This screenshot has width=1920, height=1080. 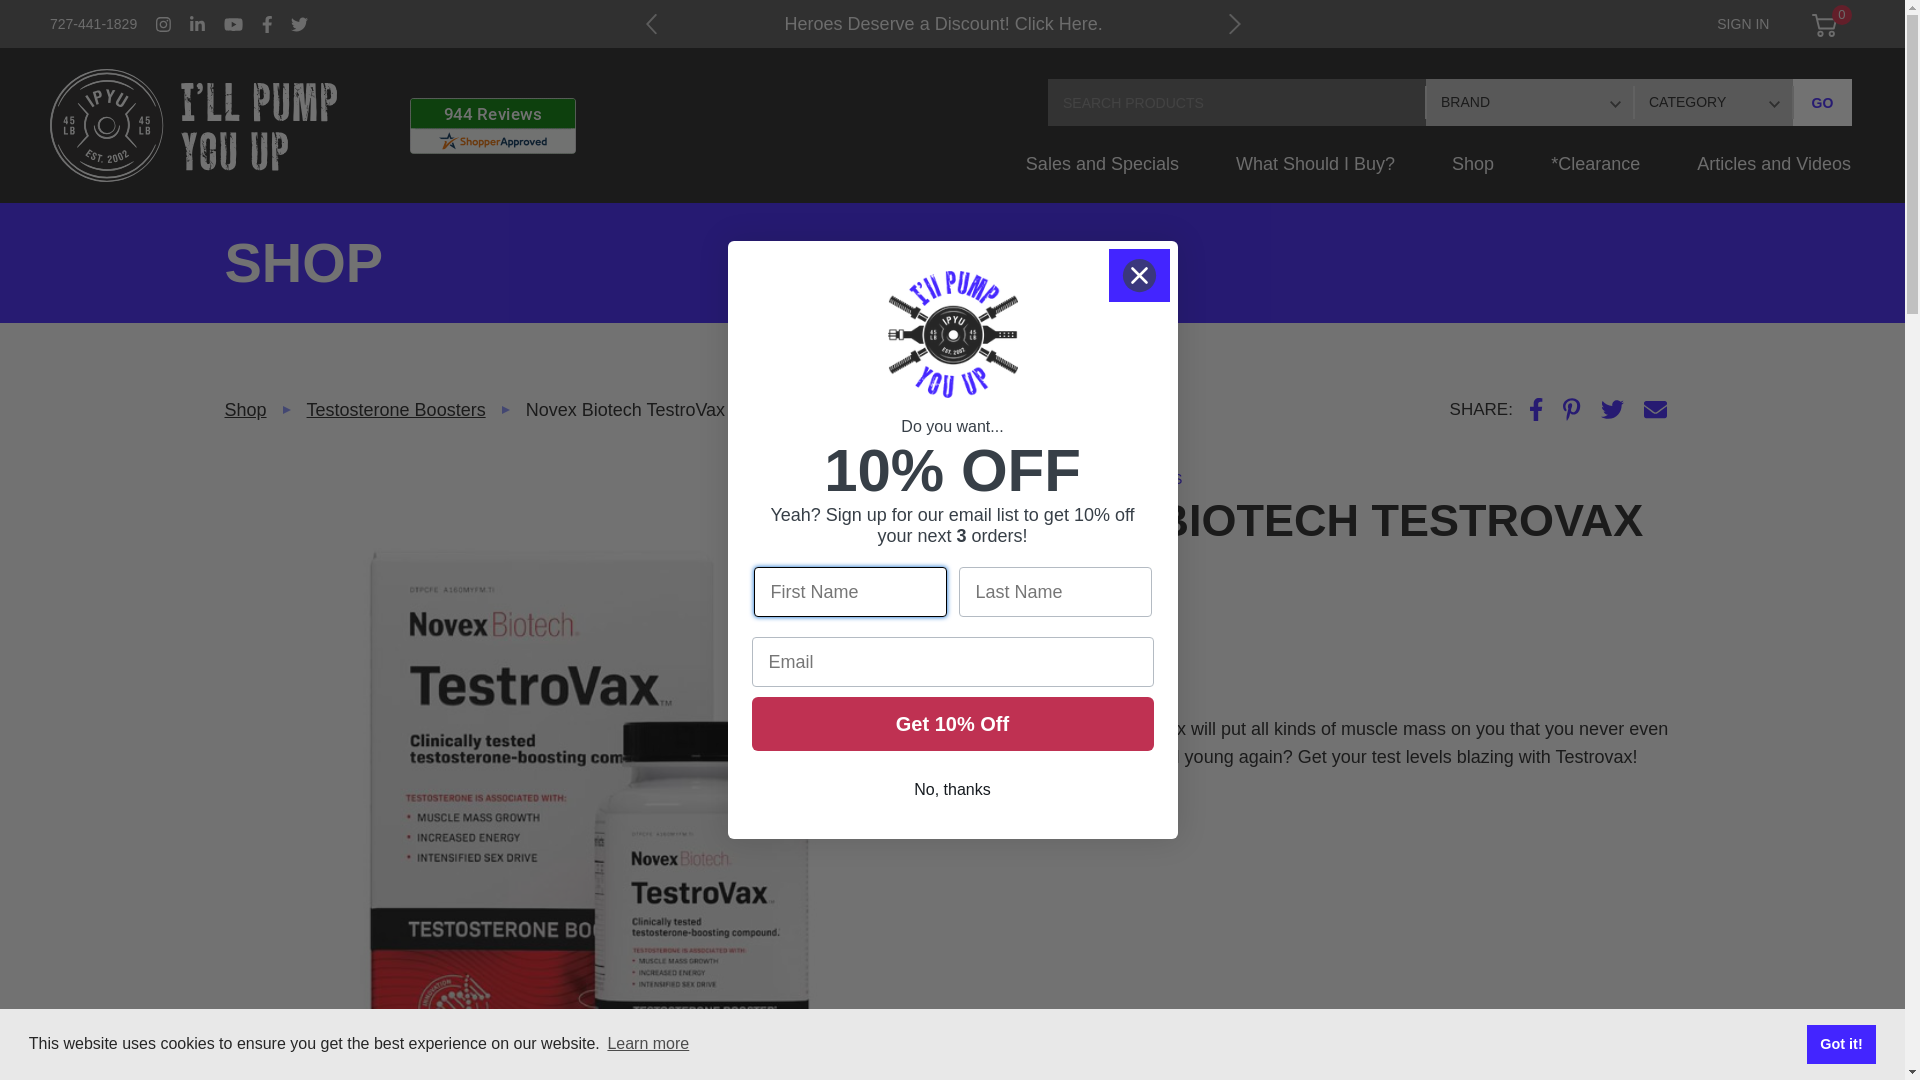 What do you see at coordinates (648, 1044) in the screenshot?
I see `Learn more` at bounding box center [648, 1044].